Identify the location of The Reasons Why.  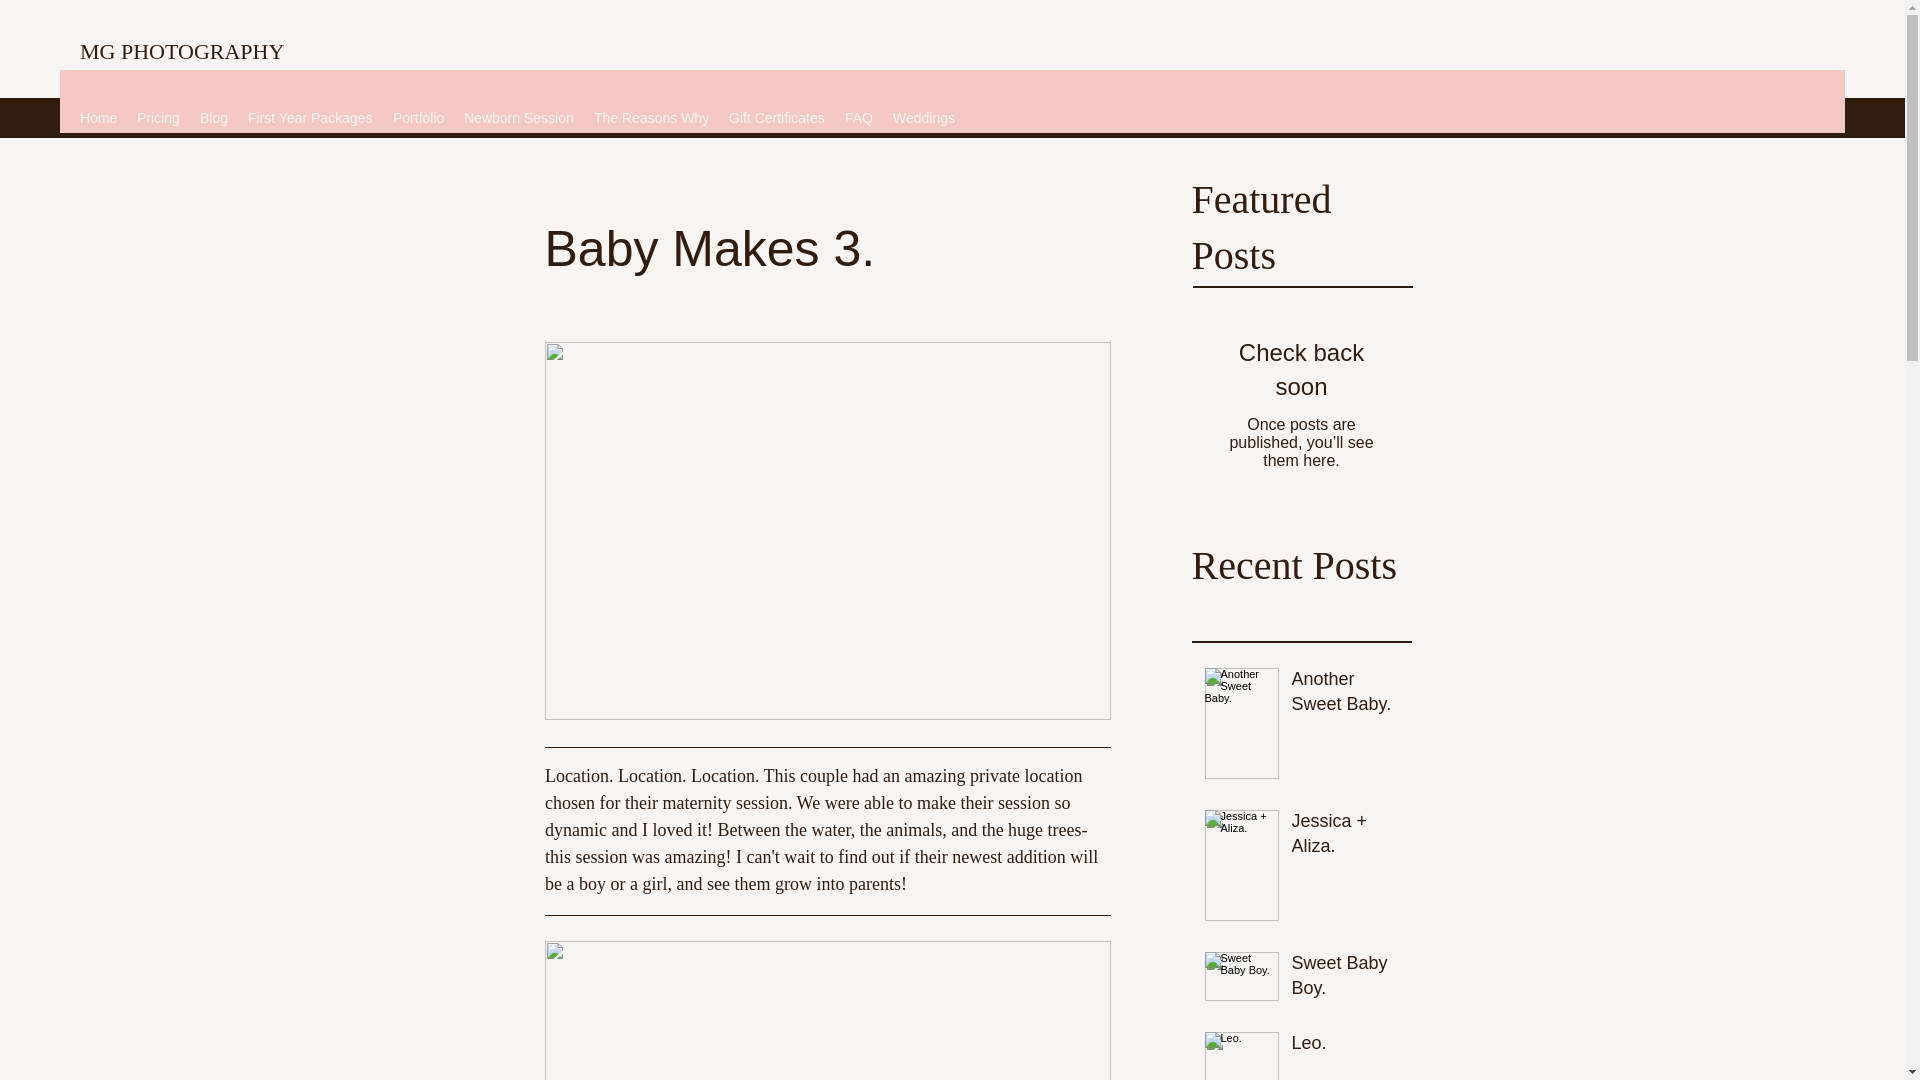
(650, 117).